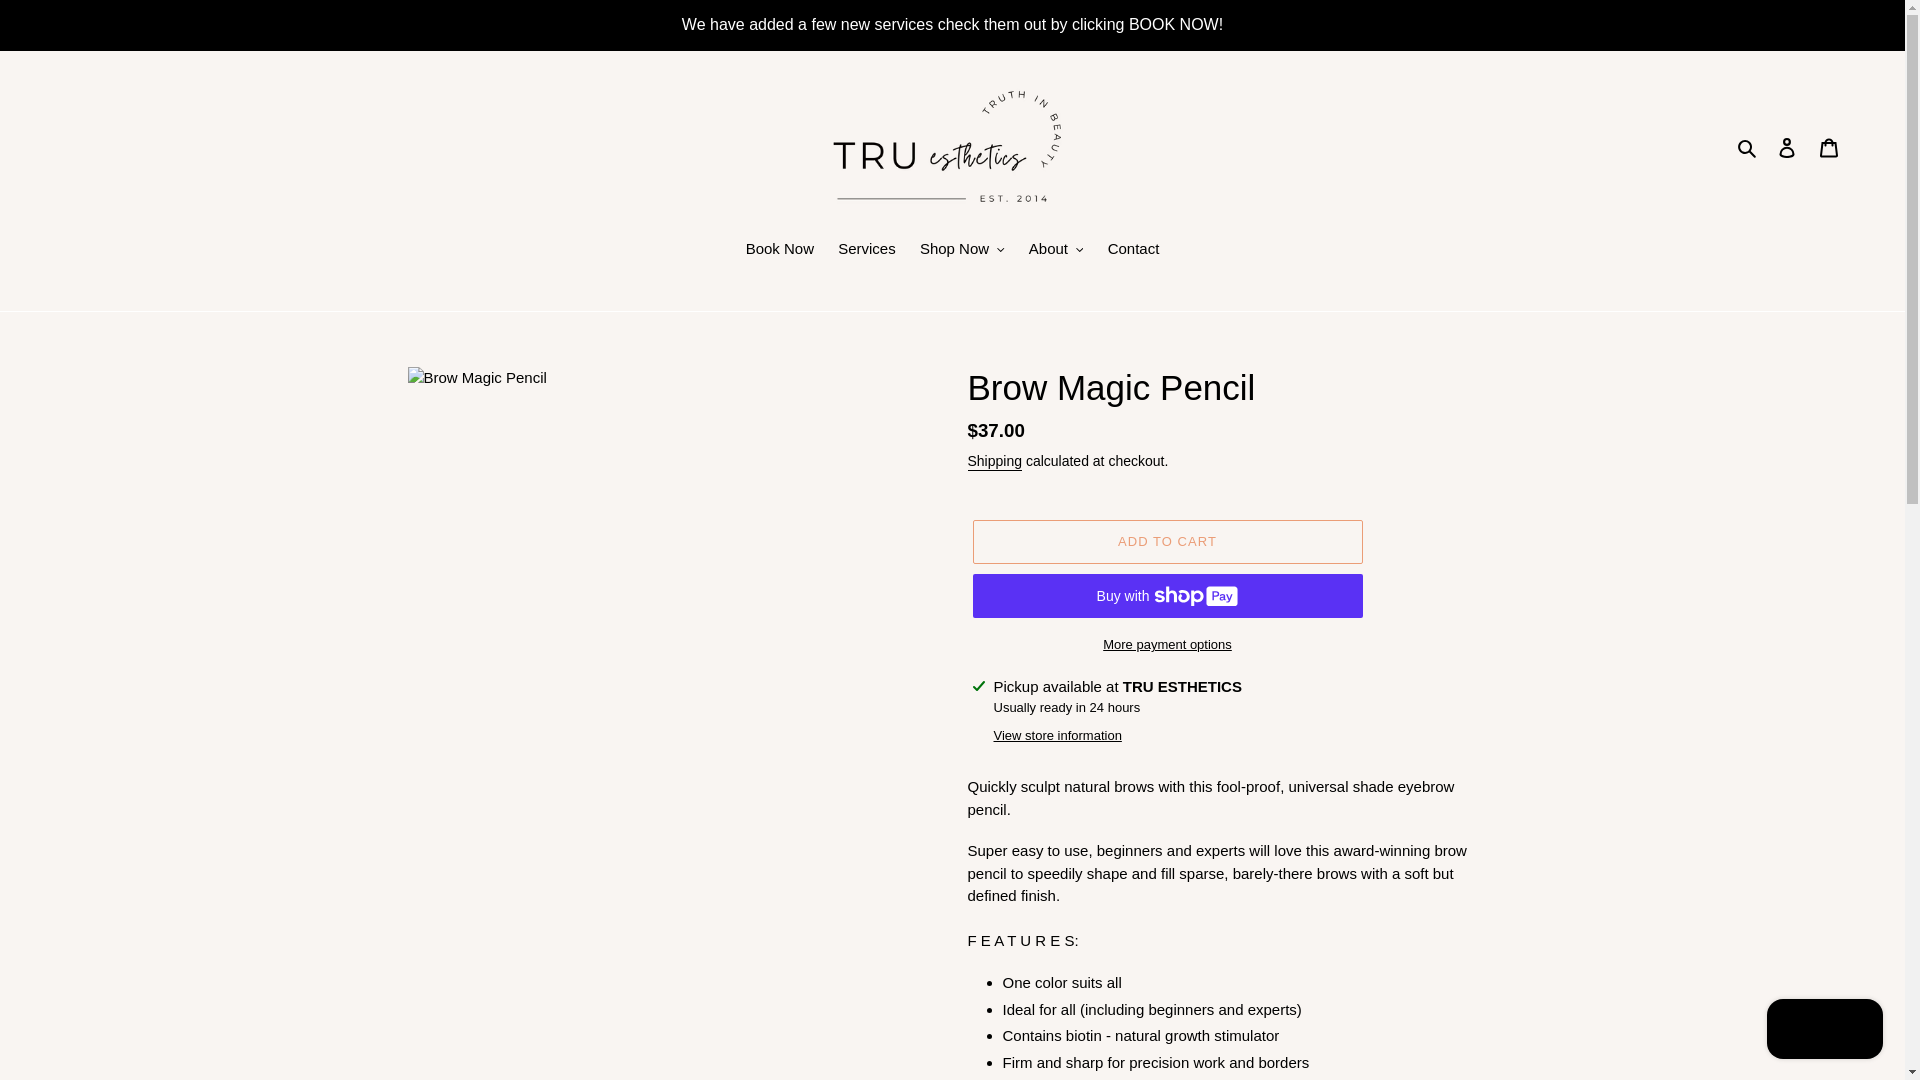  Describe the element at coordinates (1056, 250) in the screenshot. I see `About` at that location.